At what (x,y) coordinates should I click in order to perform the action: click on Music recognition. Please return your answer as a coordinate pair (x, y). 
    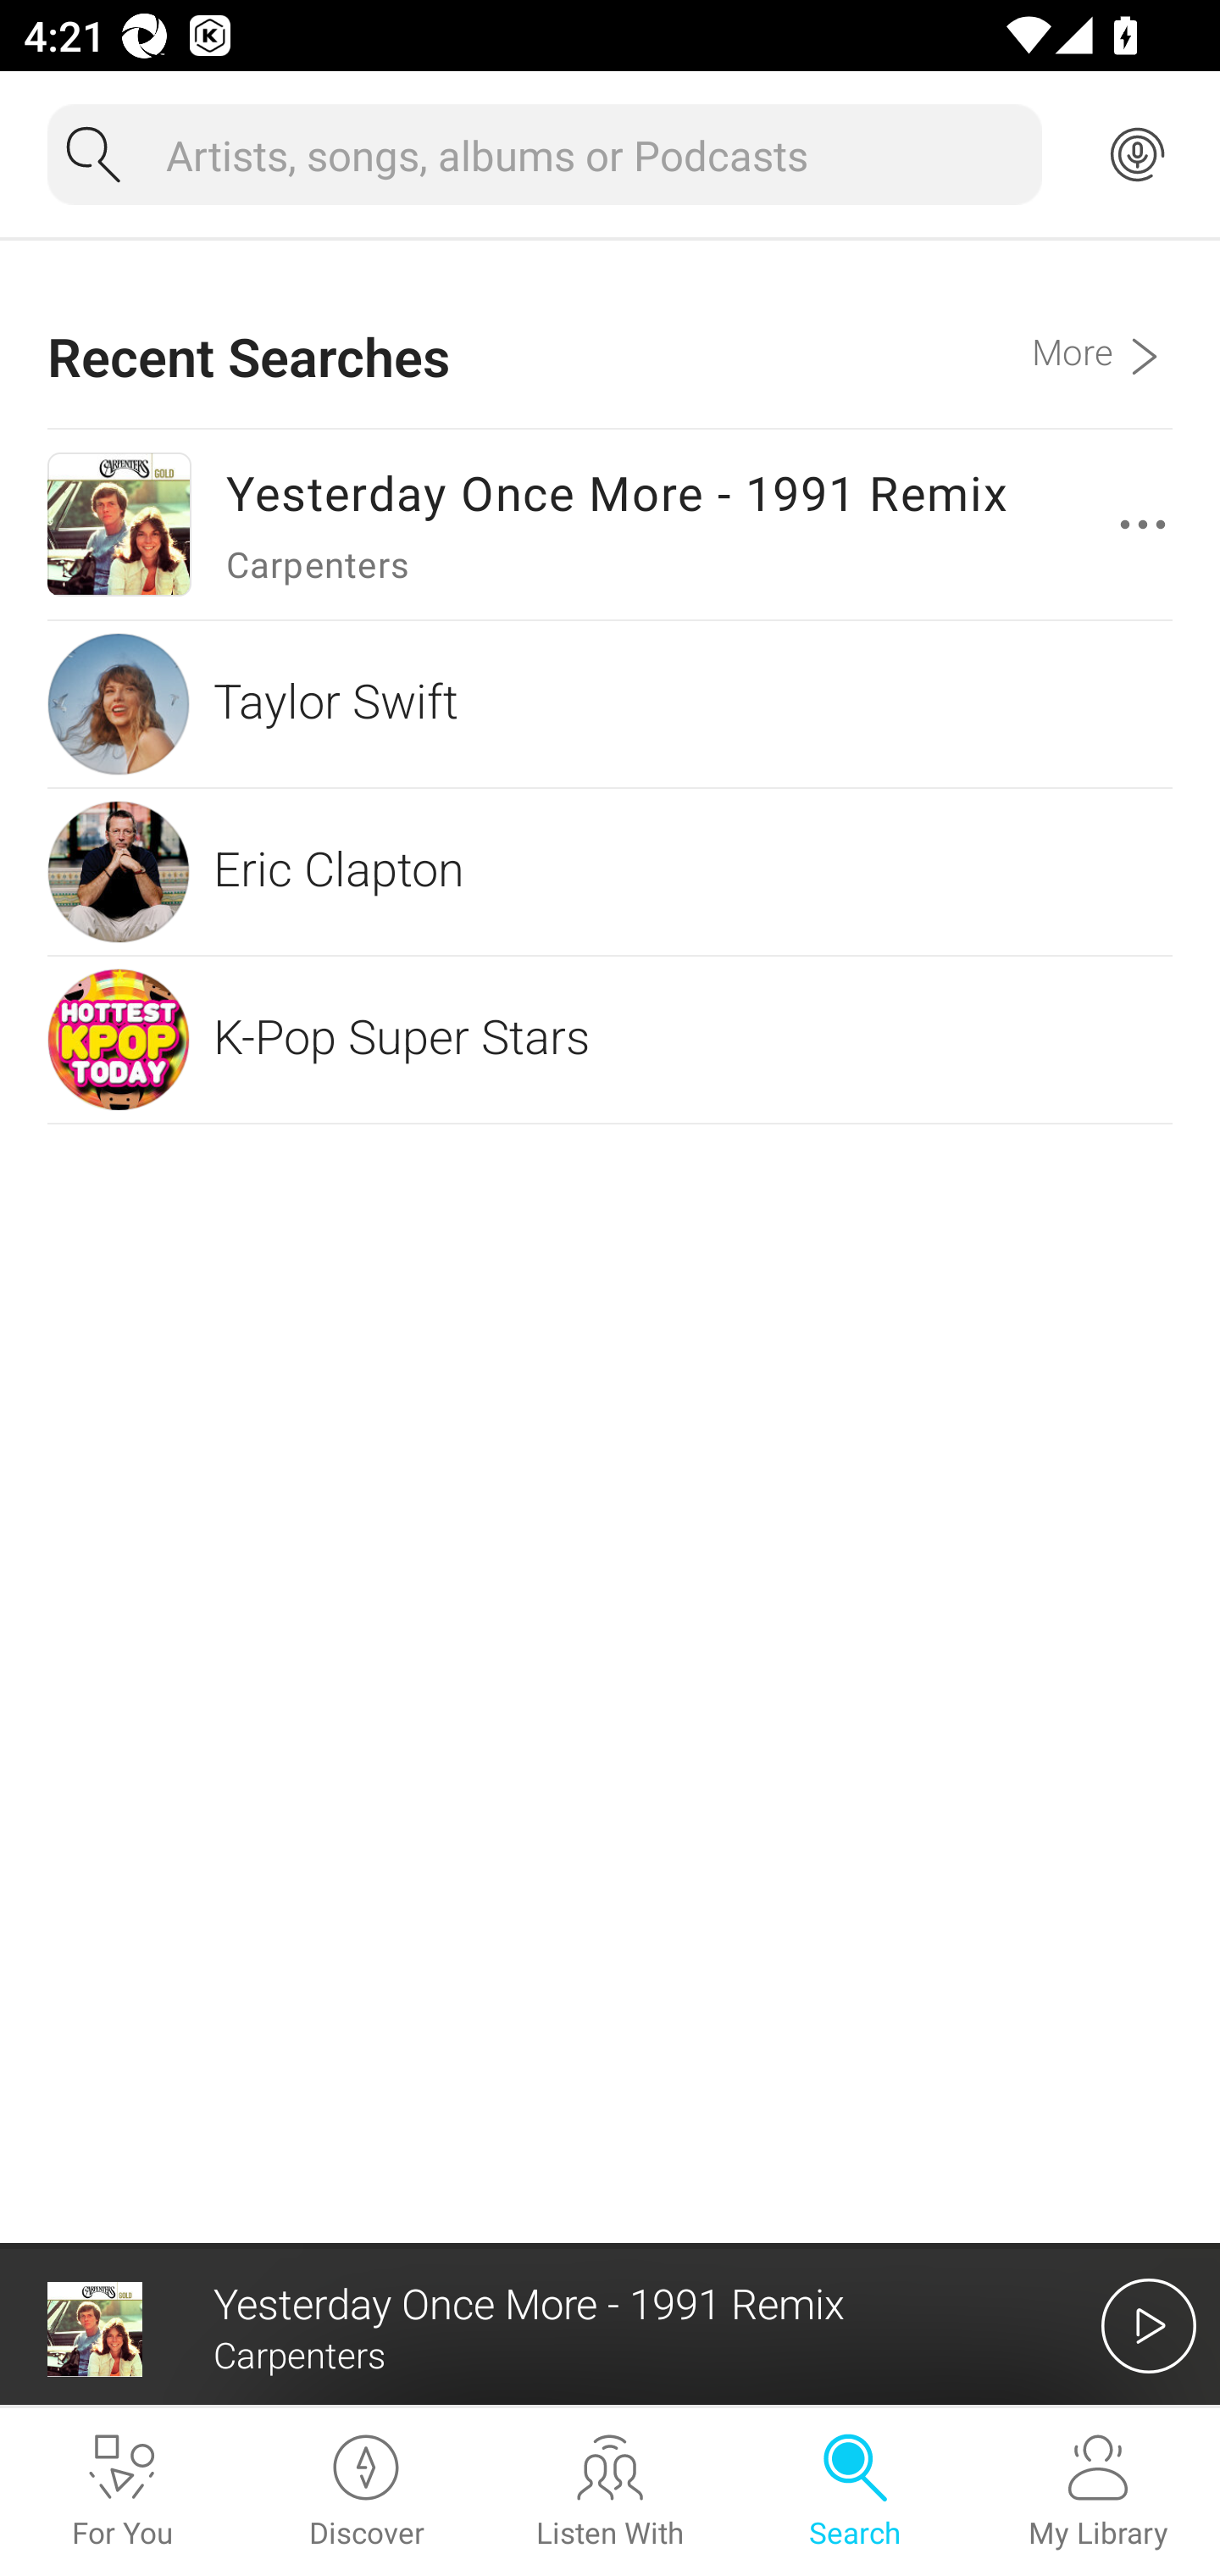
    Looking at the image, I should click on (1137, 154).